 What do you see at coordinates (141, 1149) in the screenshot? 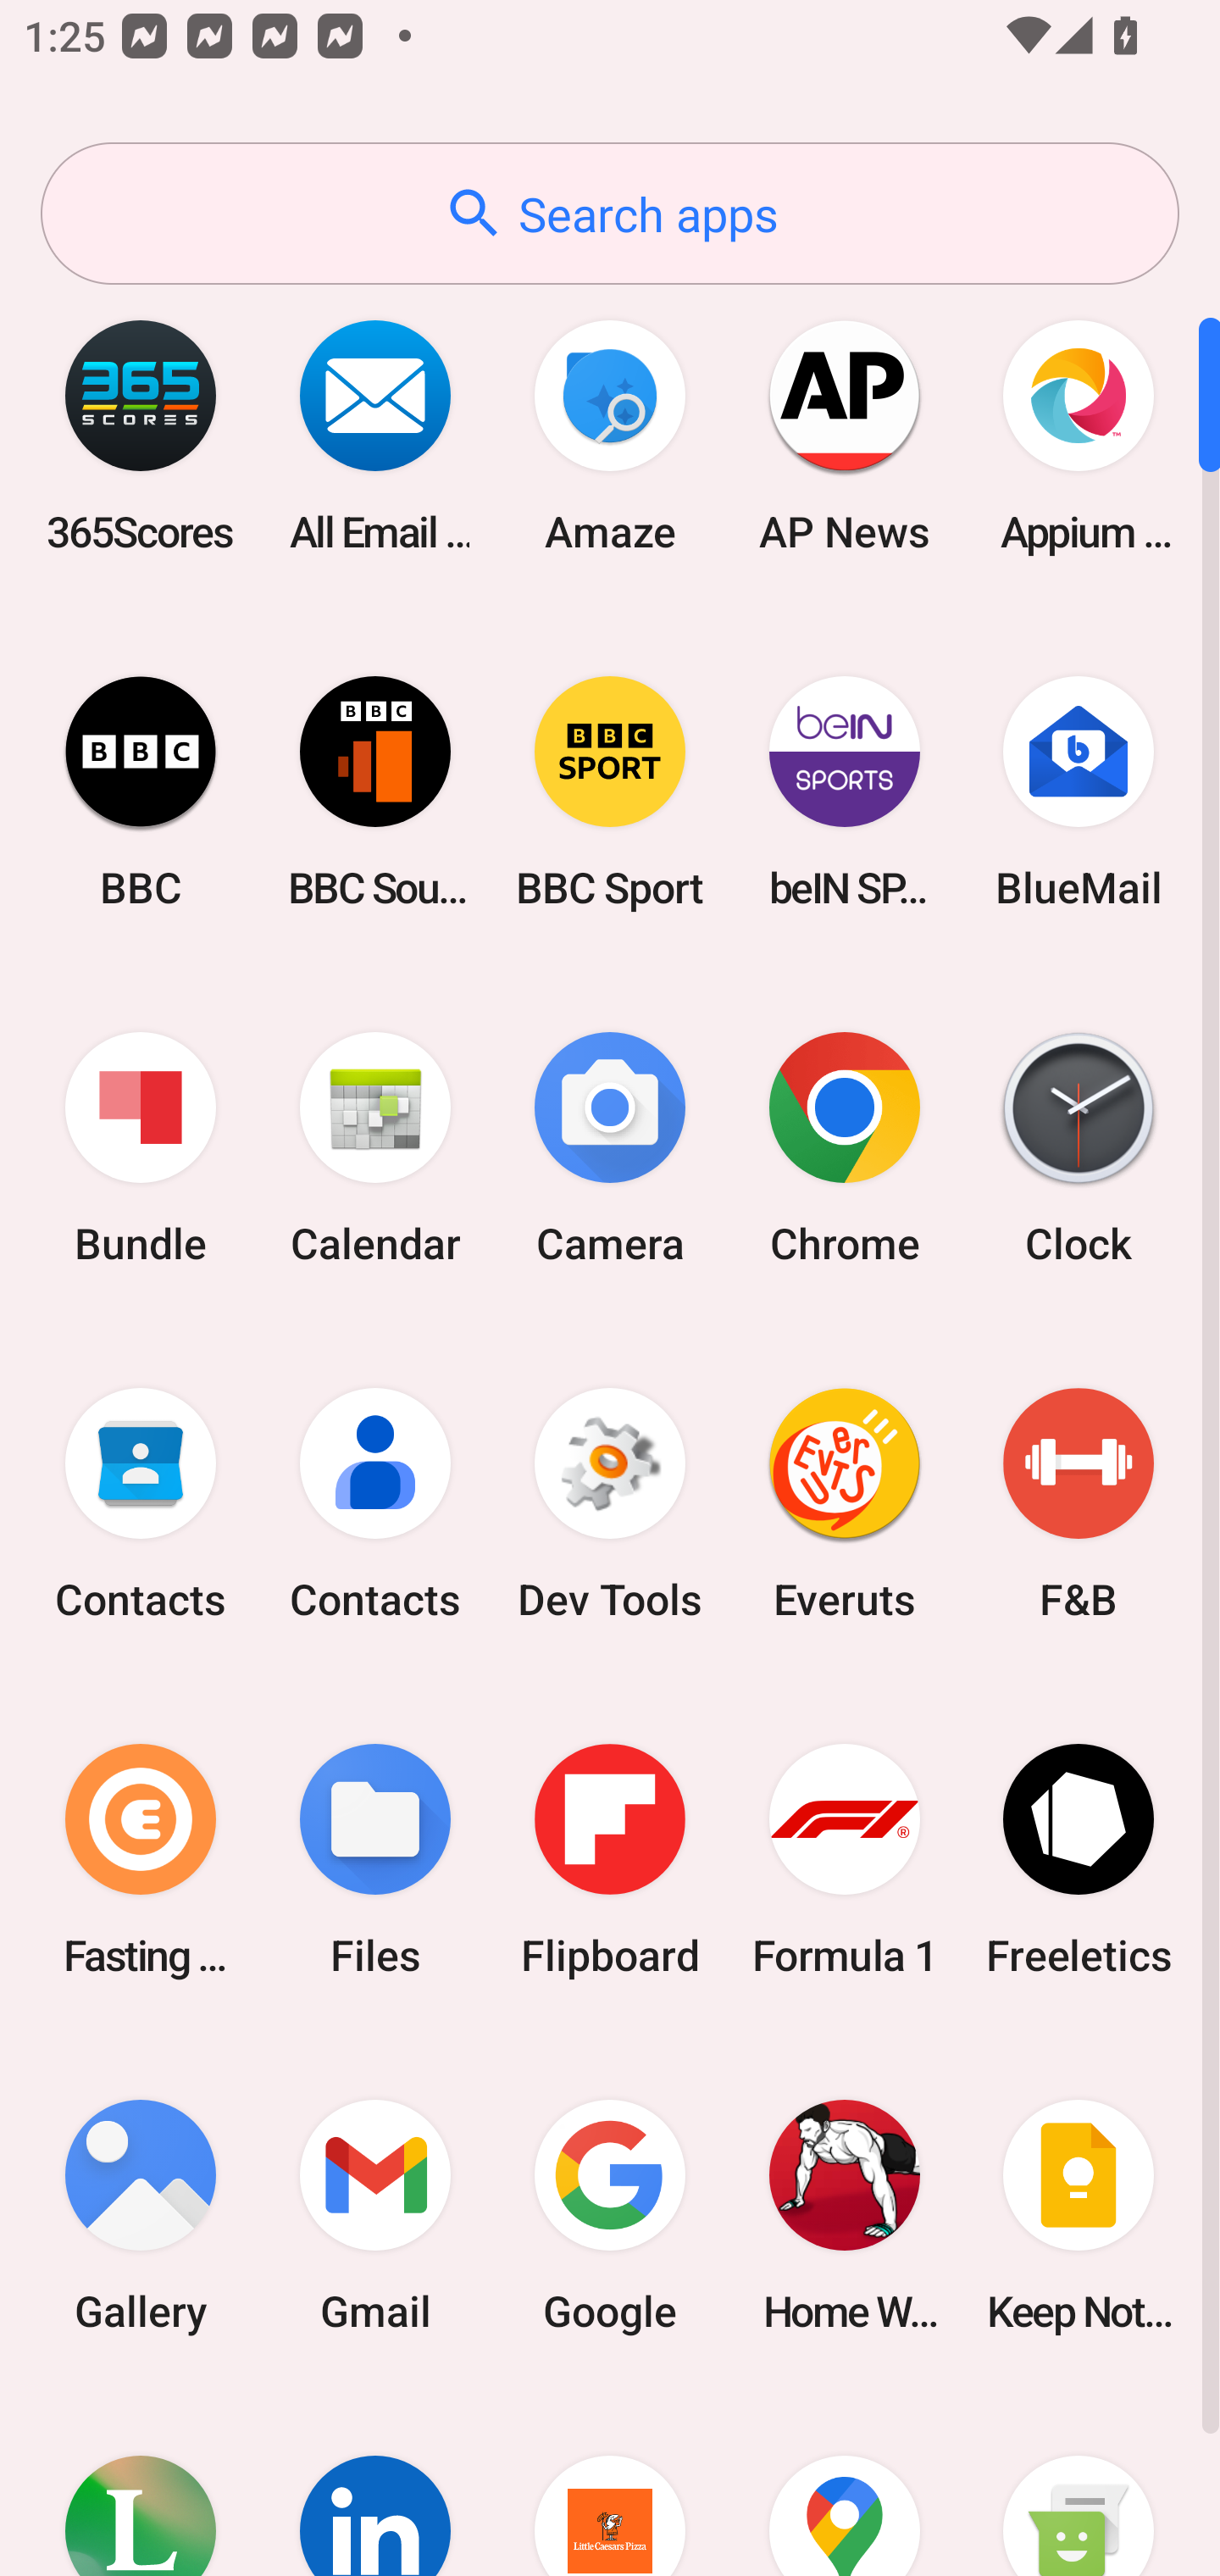
I see `Bundle` at bounding box center [141, 1149].